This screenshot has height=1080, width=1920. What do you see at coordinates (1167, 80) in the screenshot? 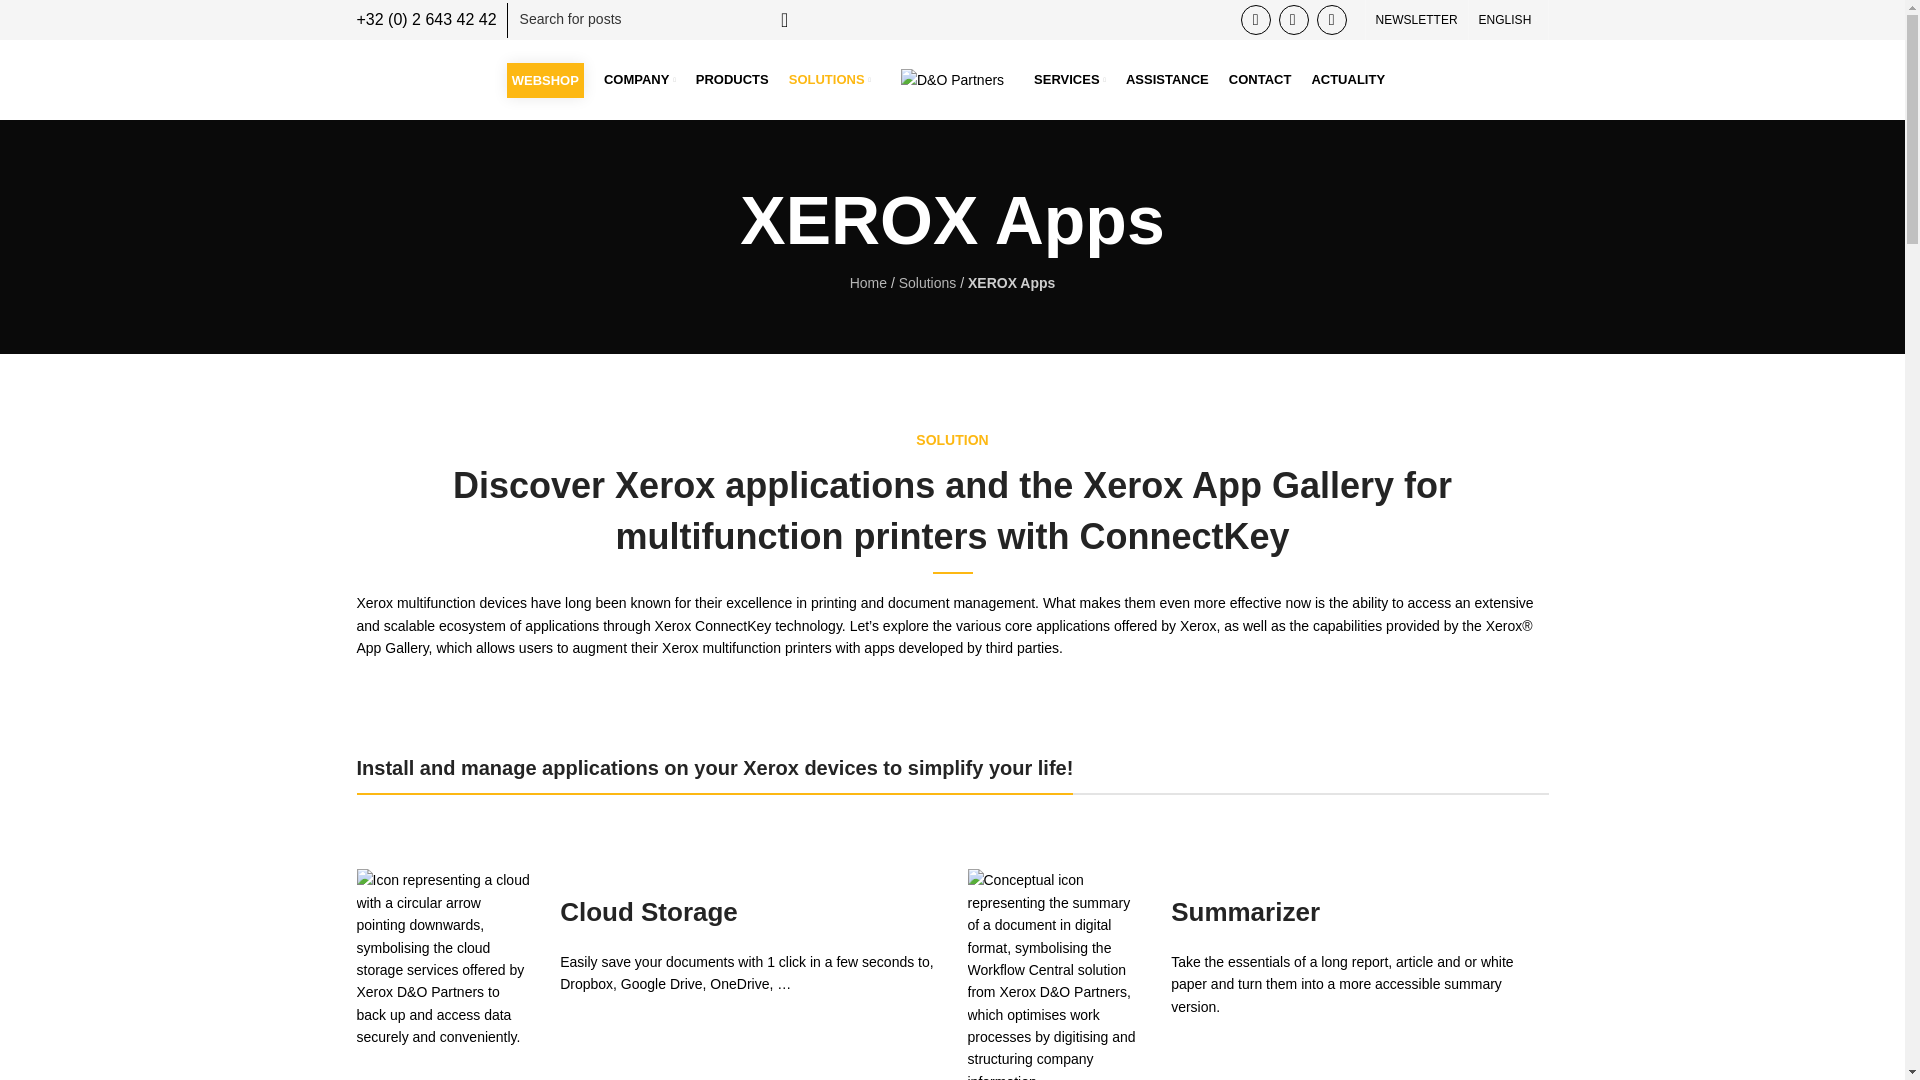
I see `ASSISTANCE` at bounding box center [1167, 80].